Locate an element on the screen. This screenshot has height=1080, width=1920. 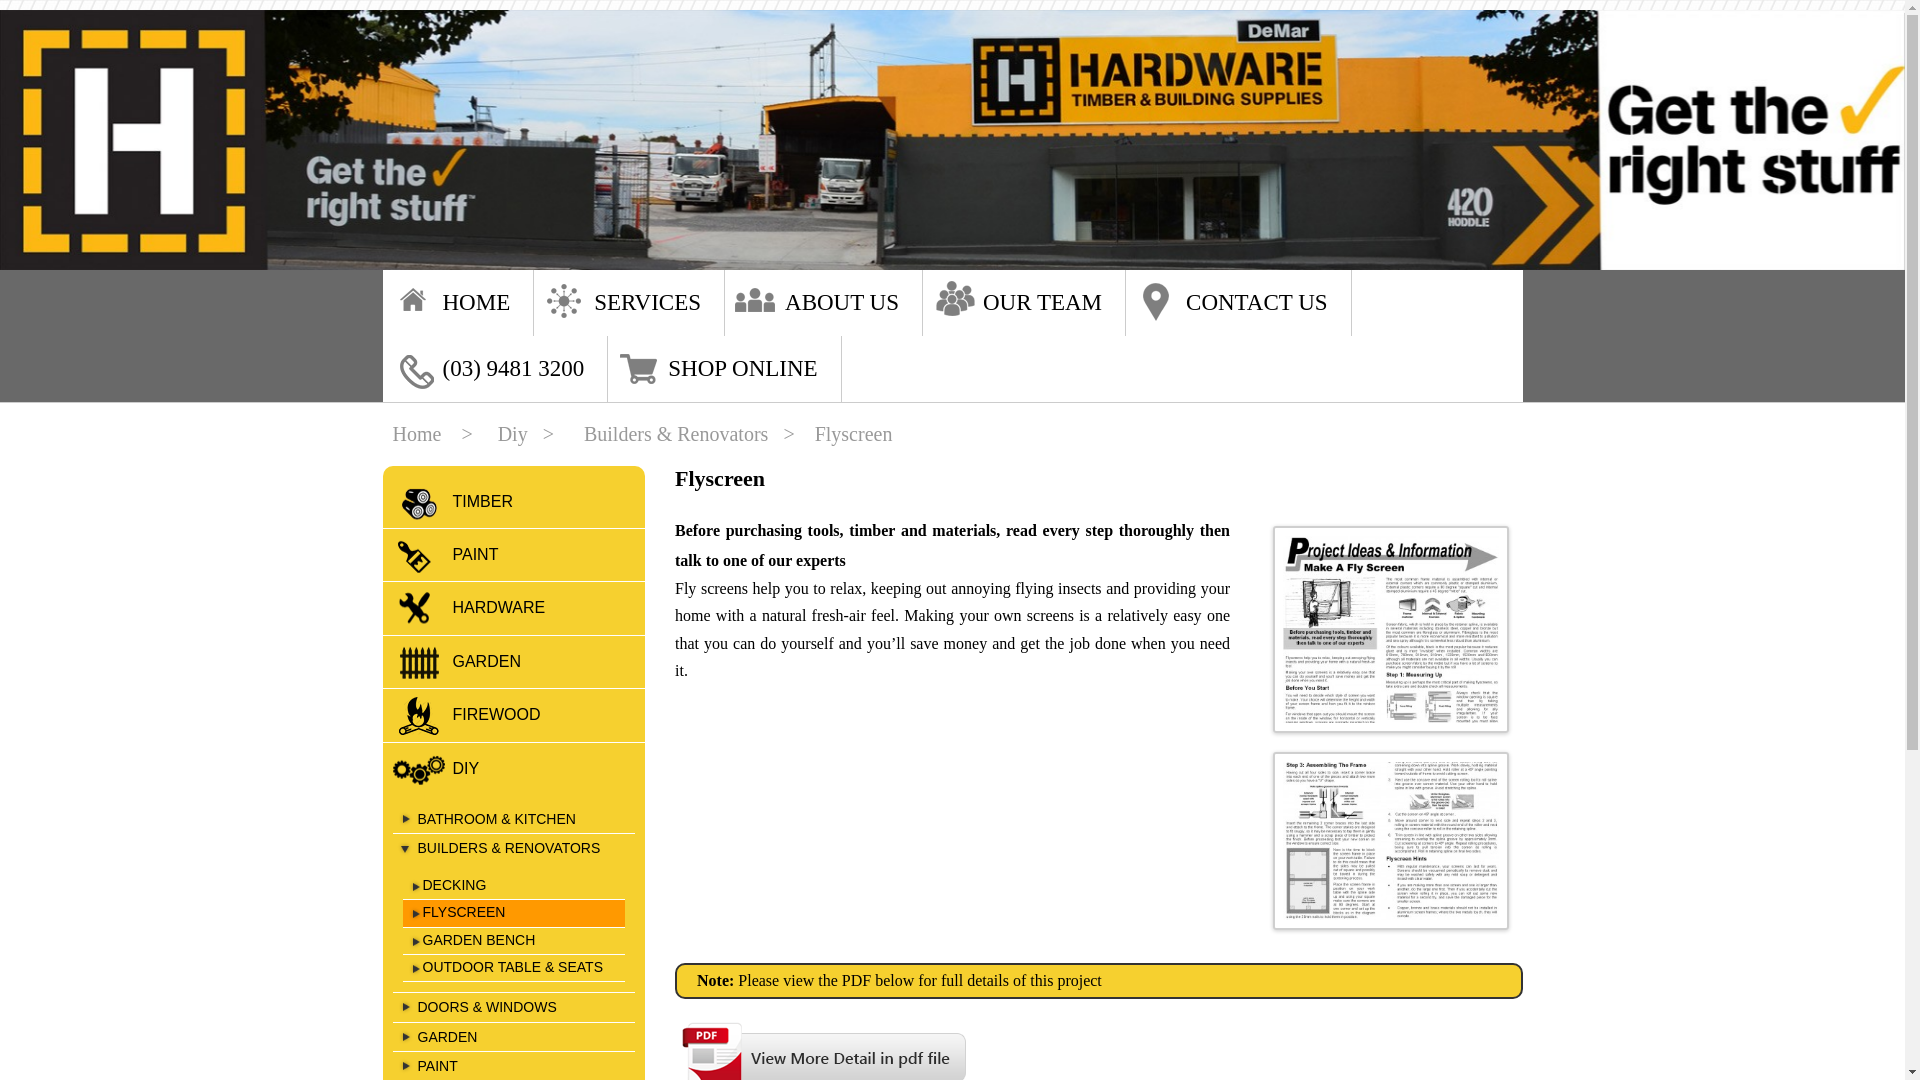
ABOUT US is located at coordinates (842, 303).